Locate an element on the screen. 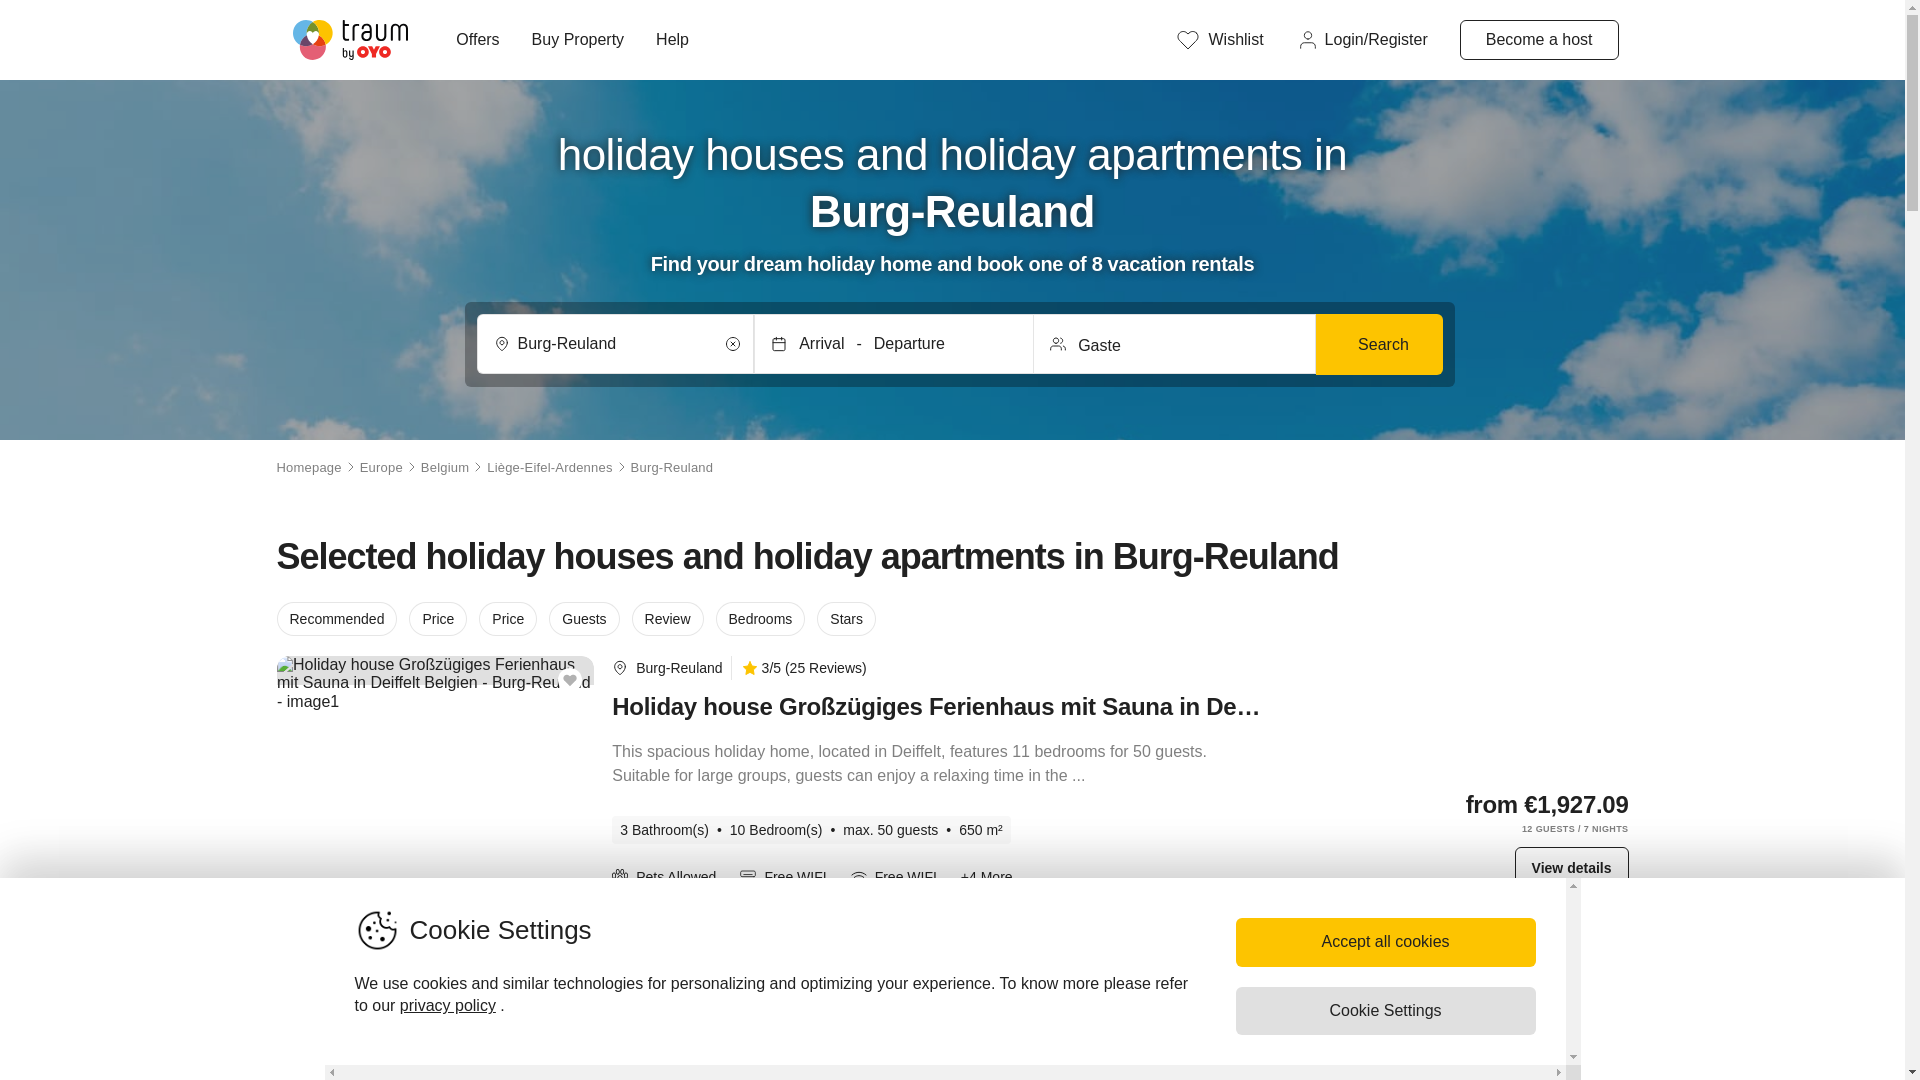 The image size is (1920, 1080). Homepage is located at coordinates (308, 468).